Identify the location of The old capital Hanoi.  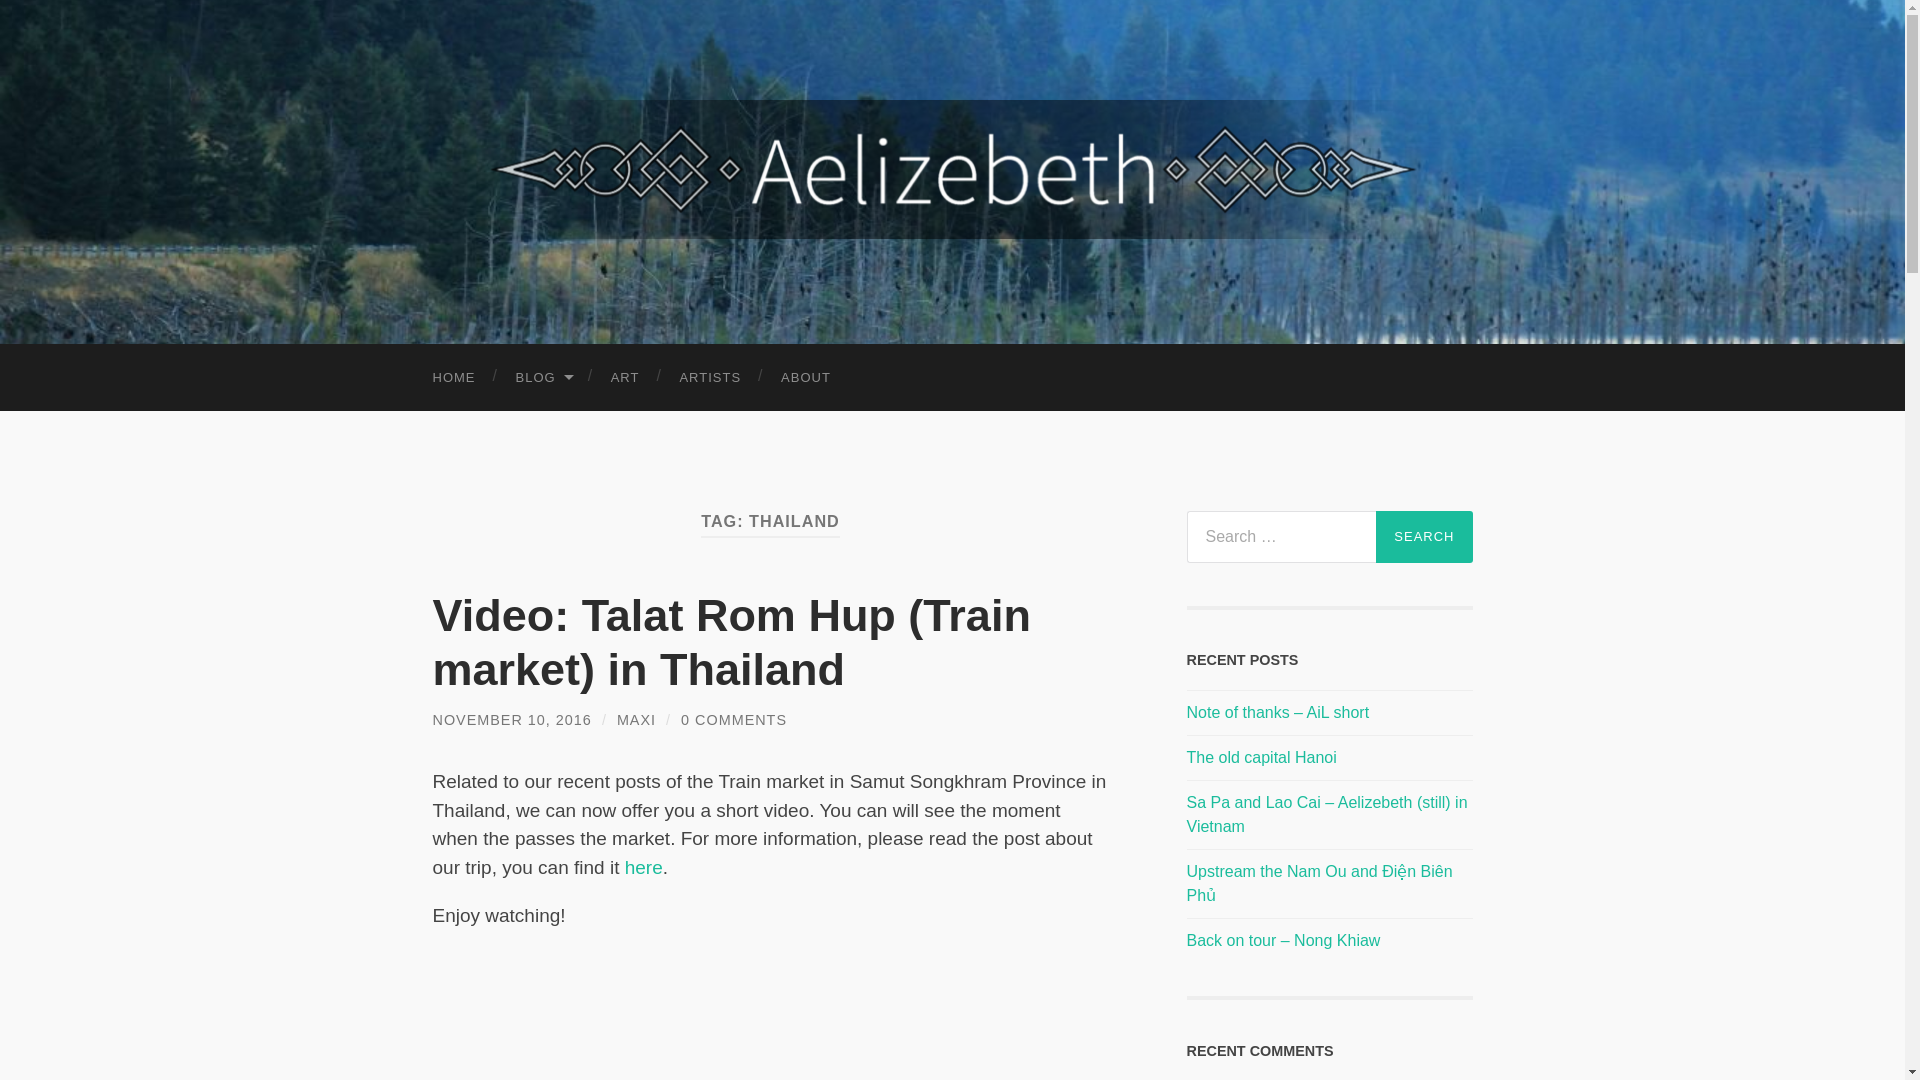
(1261, 757).